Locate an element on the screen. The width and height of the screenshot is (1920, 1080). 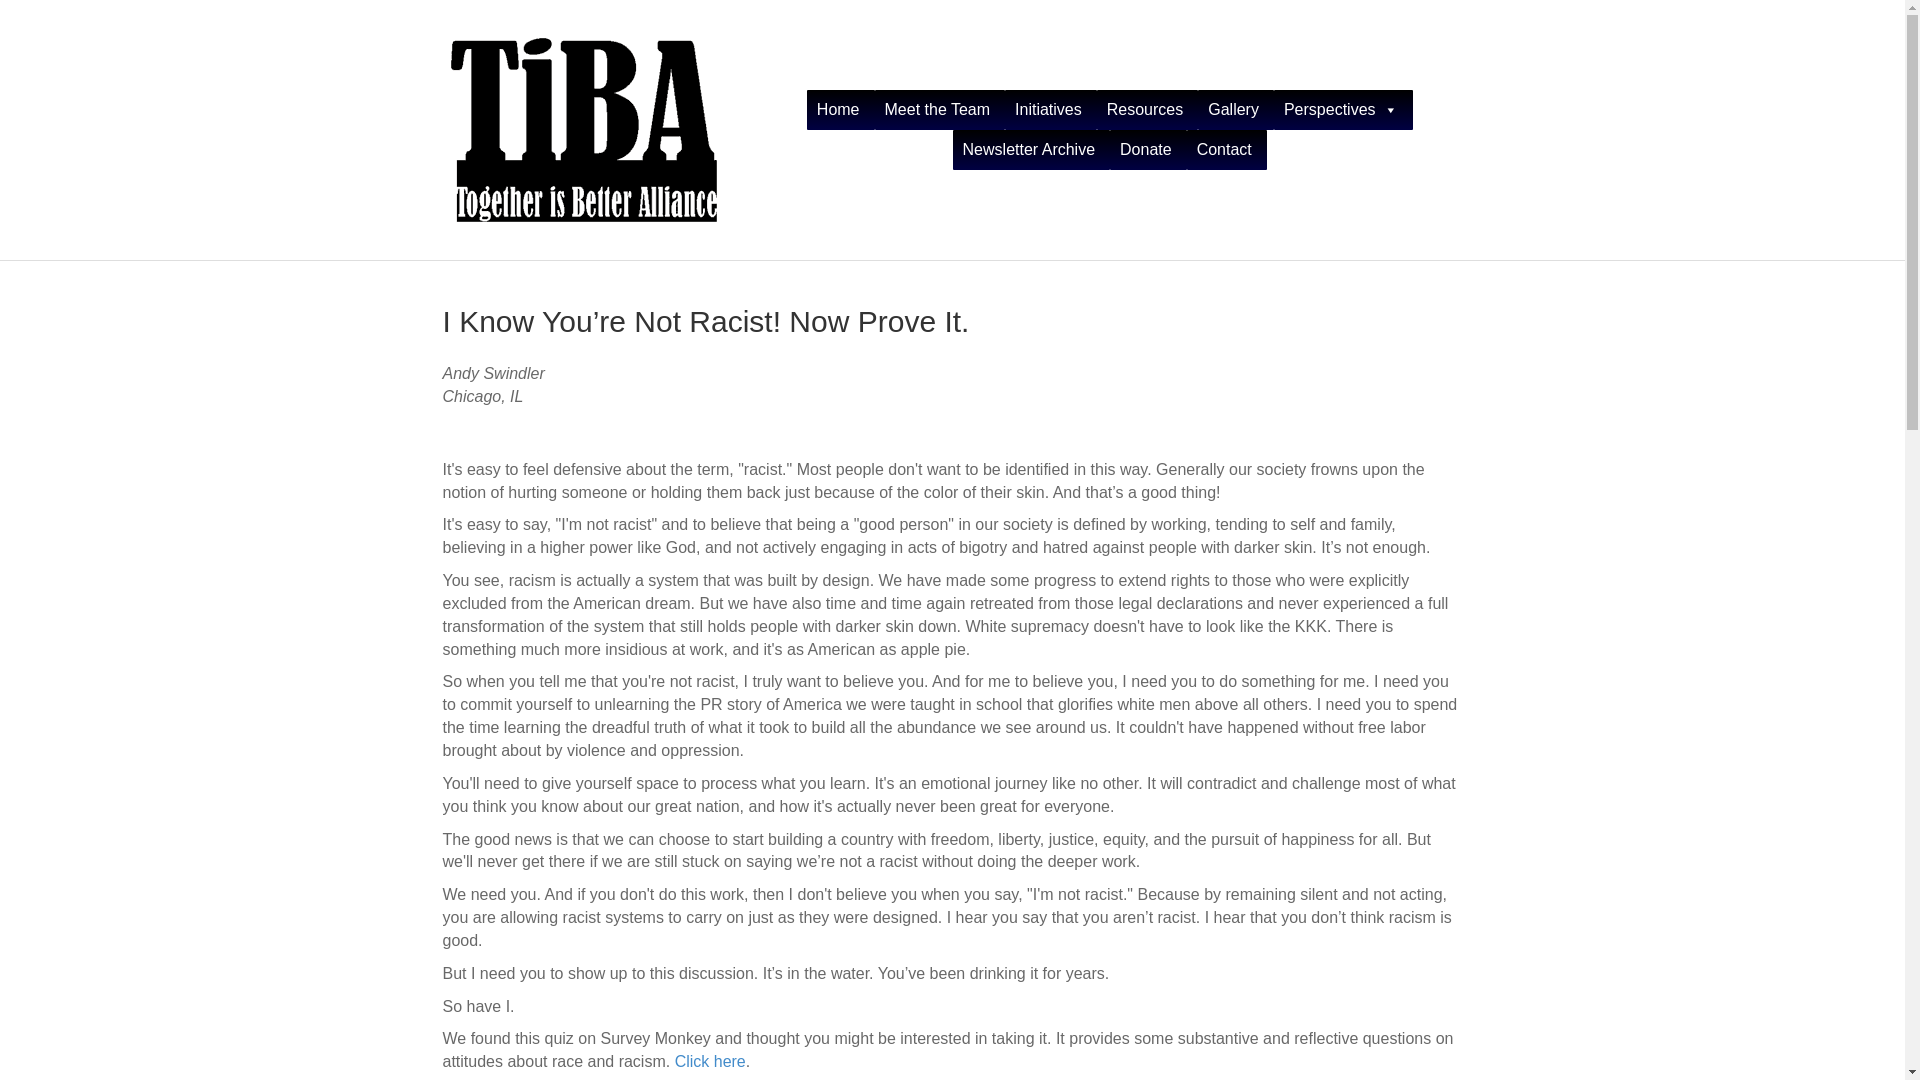
Contact is located at coordinates (1226, 149).